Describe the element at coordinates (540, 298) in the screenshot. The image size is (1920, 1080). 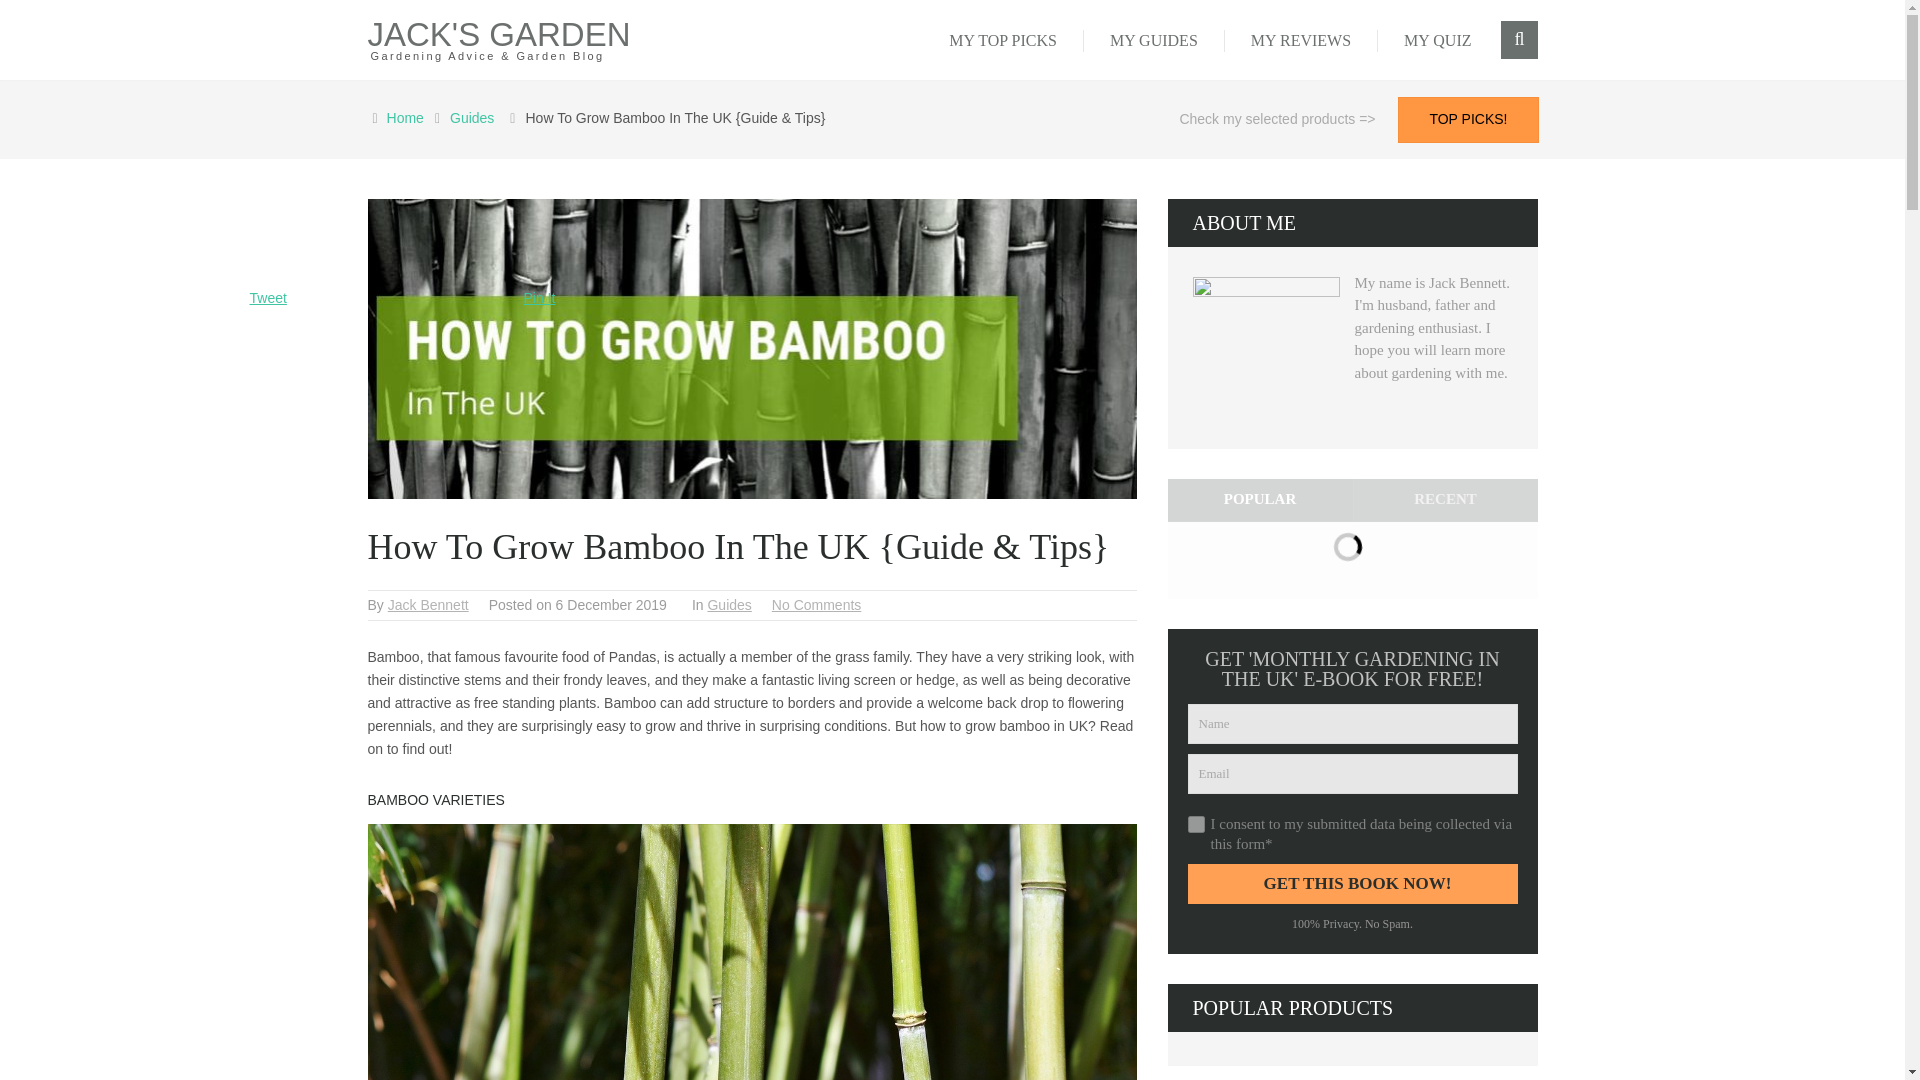
I see `Pin It` at that location.